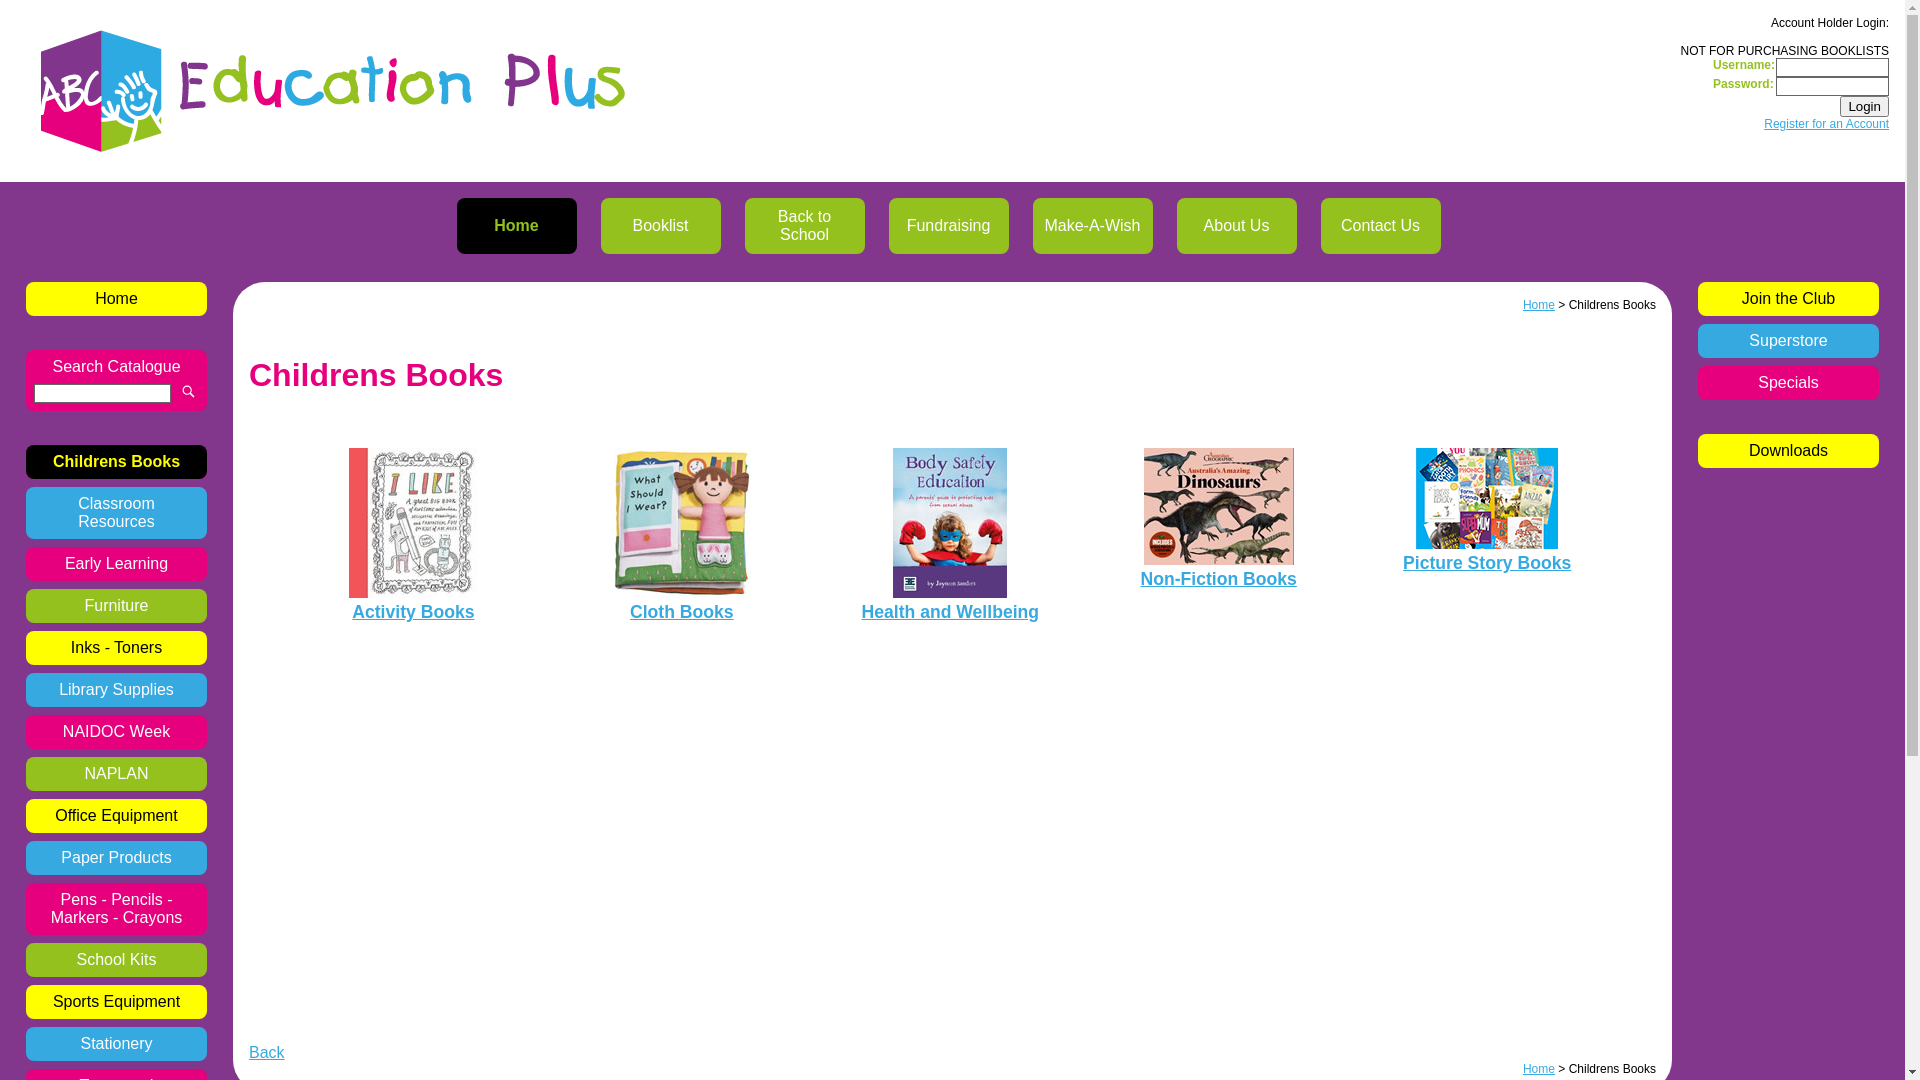 Image resolution: width=1920 pixels, height=1080 pixels. Describe the element at coordinates (1487, 563) in the screenshot. I see `Picture Story Books` at that location.